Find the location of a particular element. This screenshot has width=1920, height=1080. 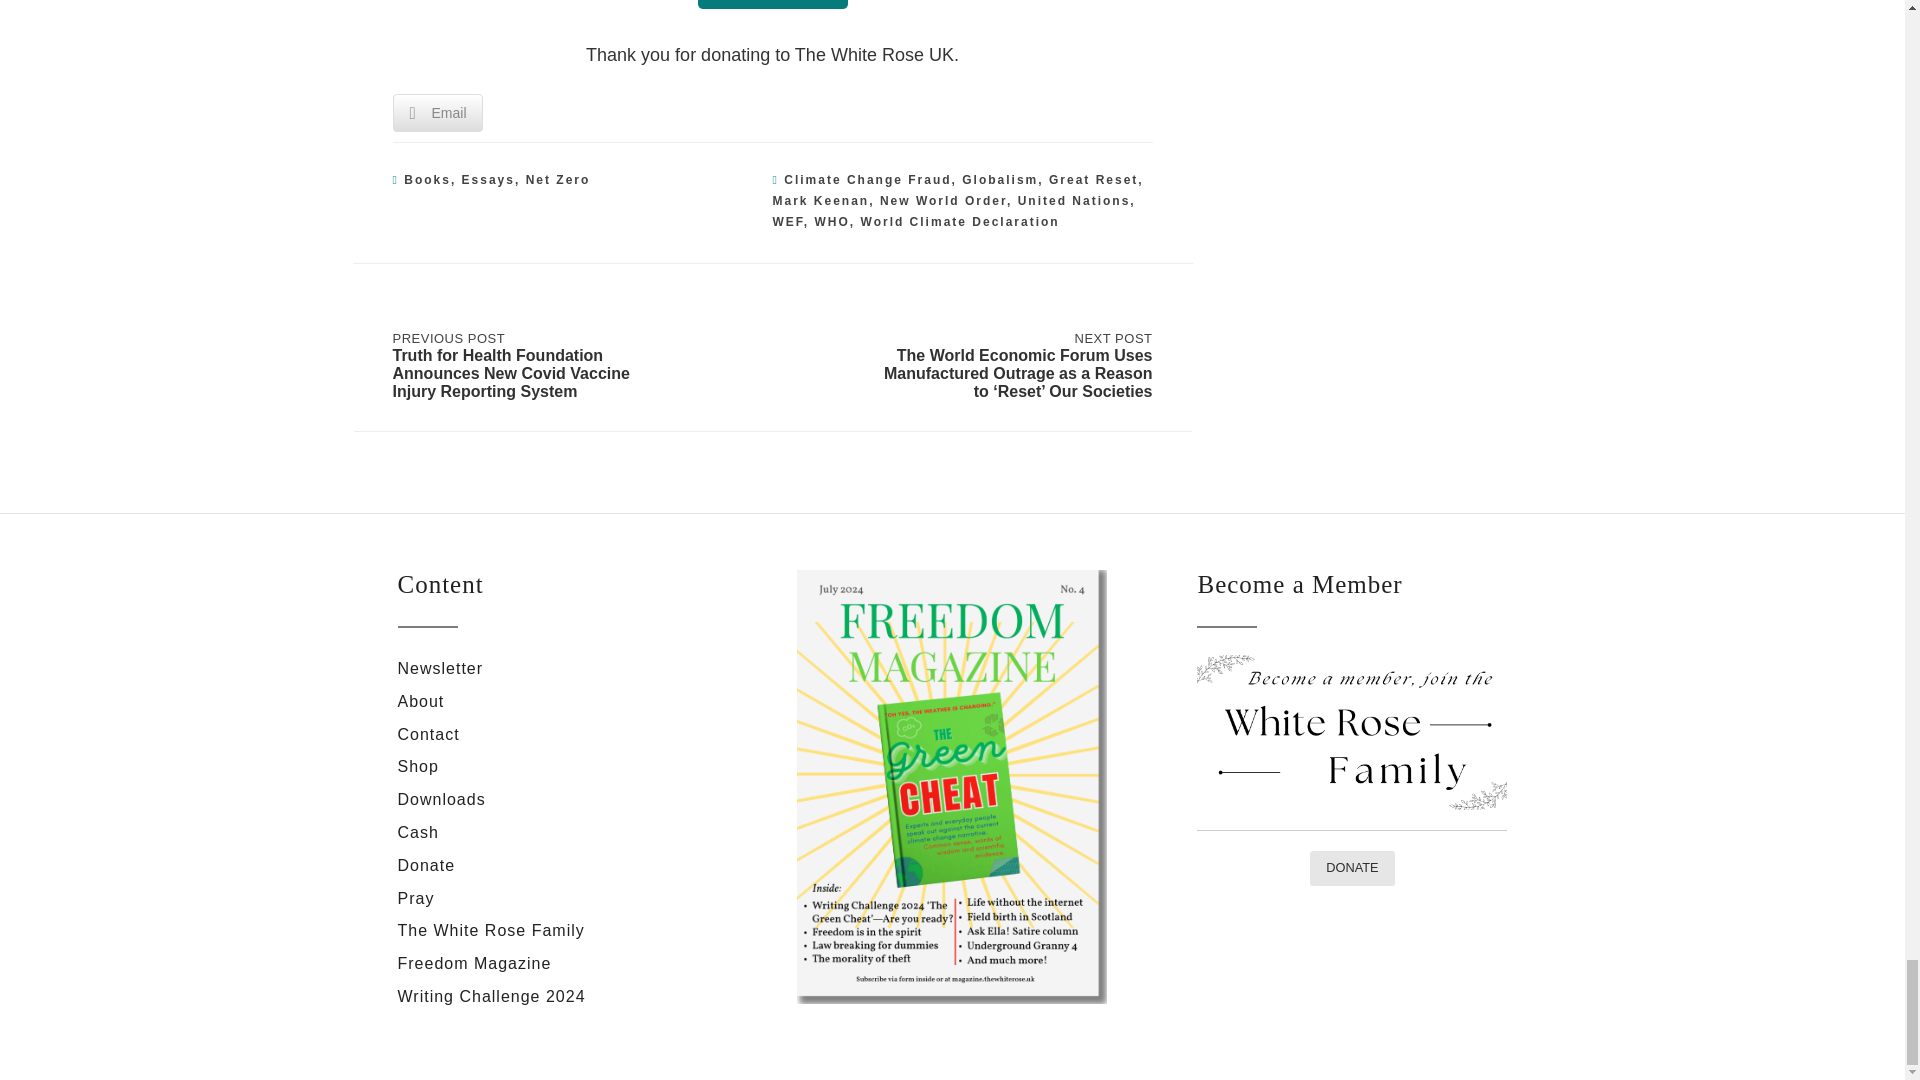

Mark Keenan is located at coordinates (820, 201).